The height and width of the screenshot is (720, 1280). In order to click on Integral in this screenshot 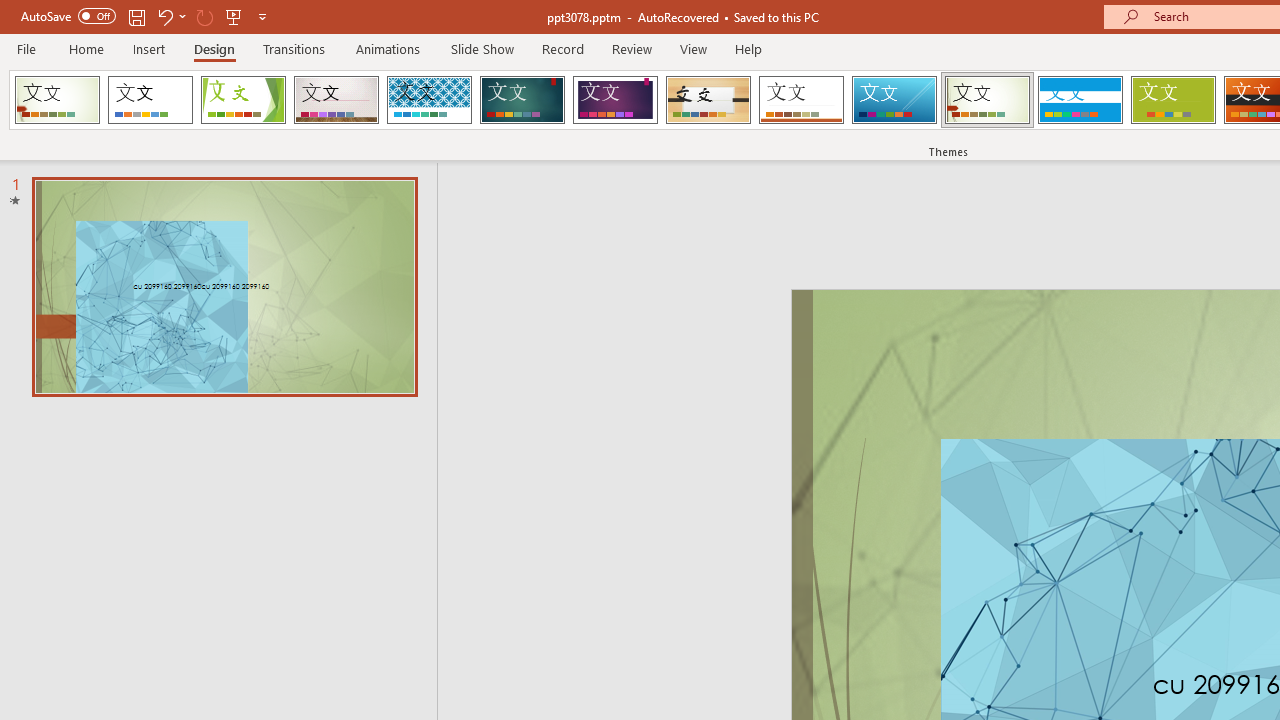, I will do `click(429, 100)`.